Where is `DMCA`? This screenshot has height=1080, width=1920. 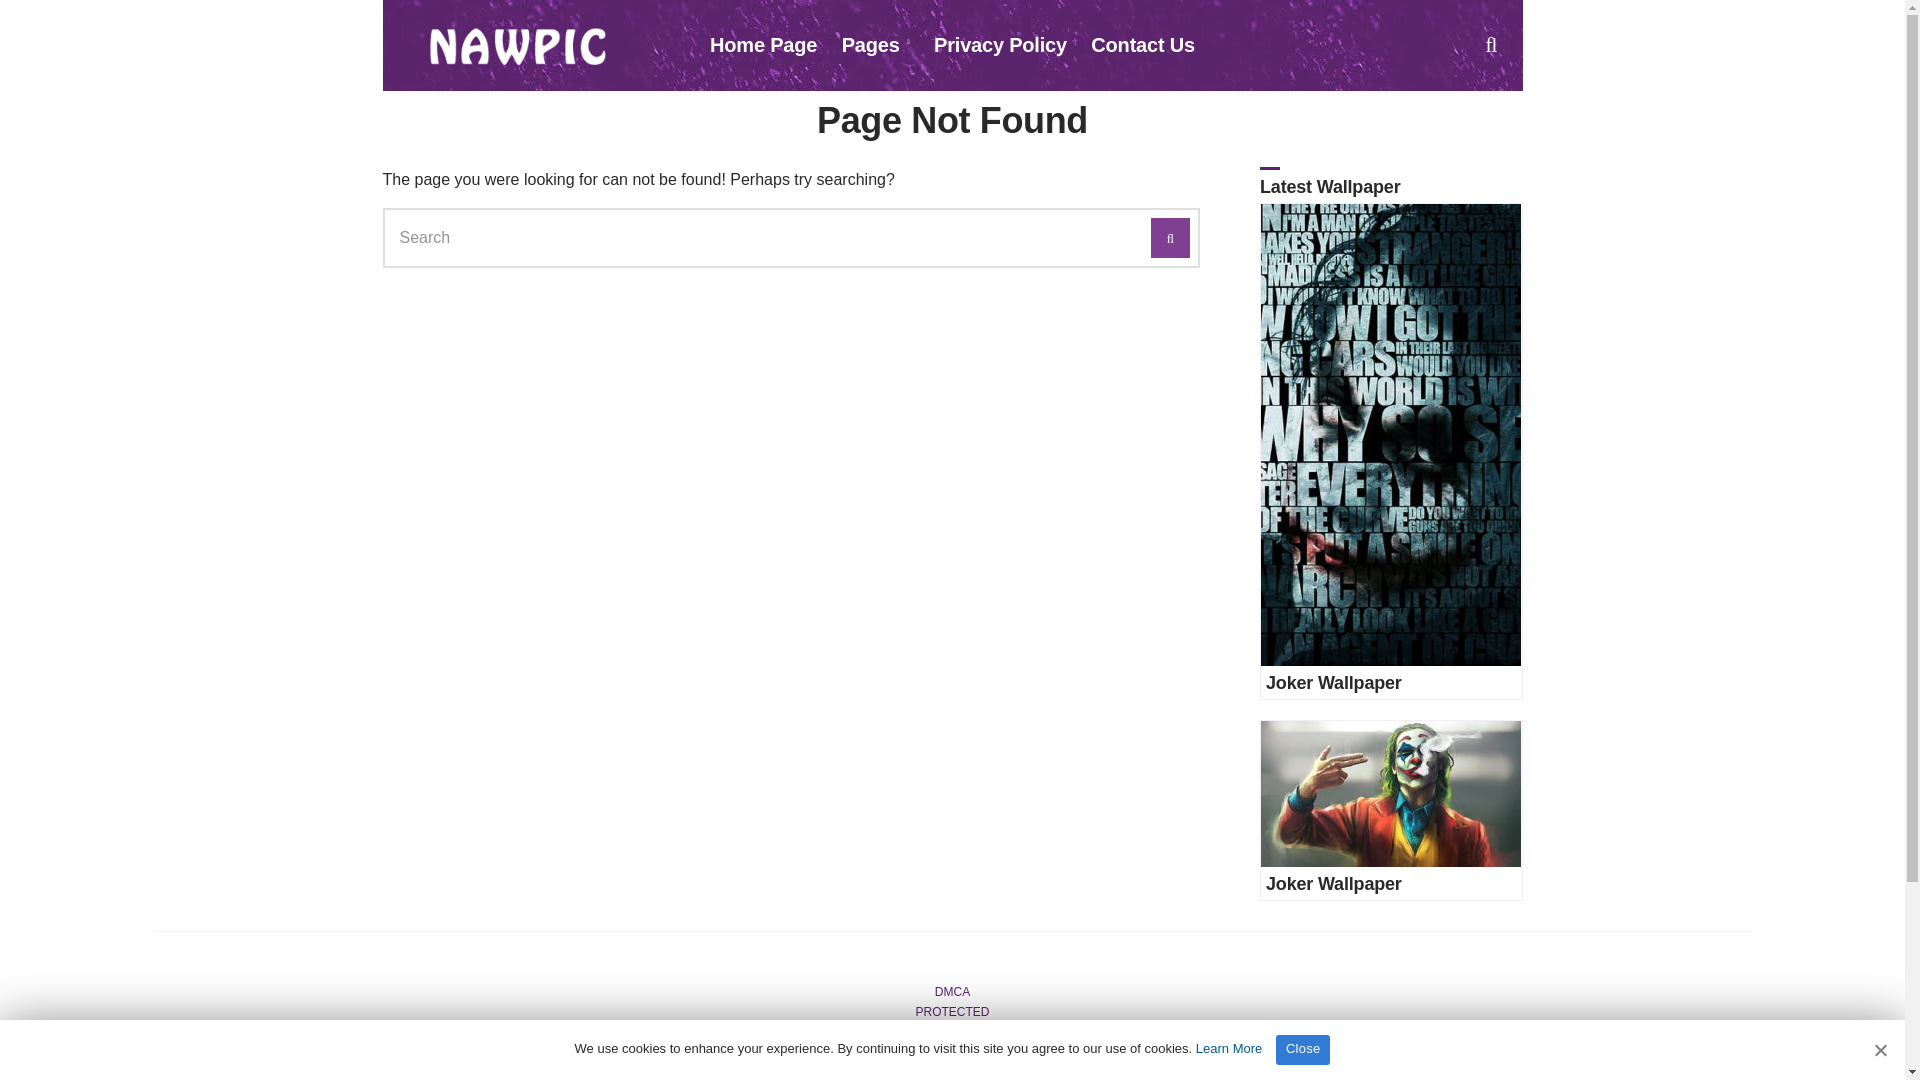 DMCA is located at coordinates (952, 992).